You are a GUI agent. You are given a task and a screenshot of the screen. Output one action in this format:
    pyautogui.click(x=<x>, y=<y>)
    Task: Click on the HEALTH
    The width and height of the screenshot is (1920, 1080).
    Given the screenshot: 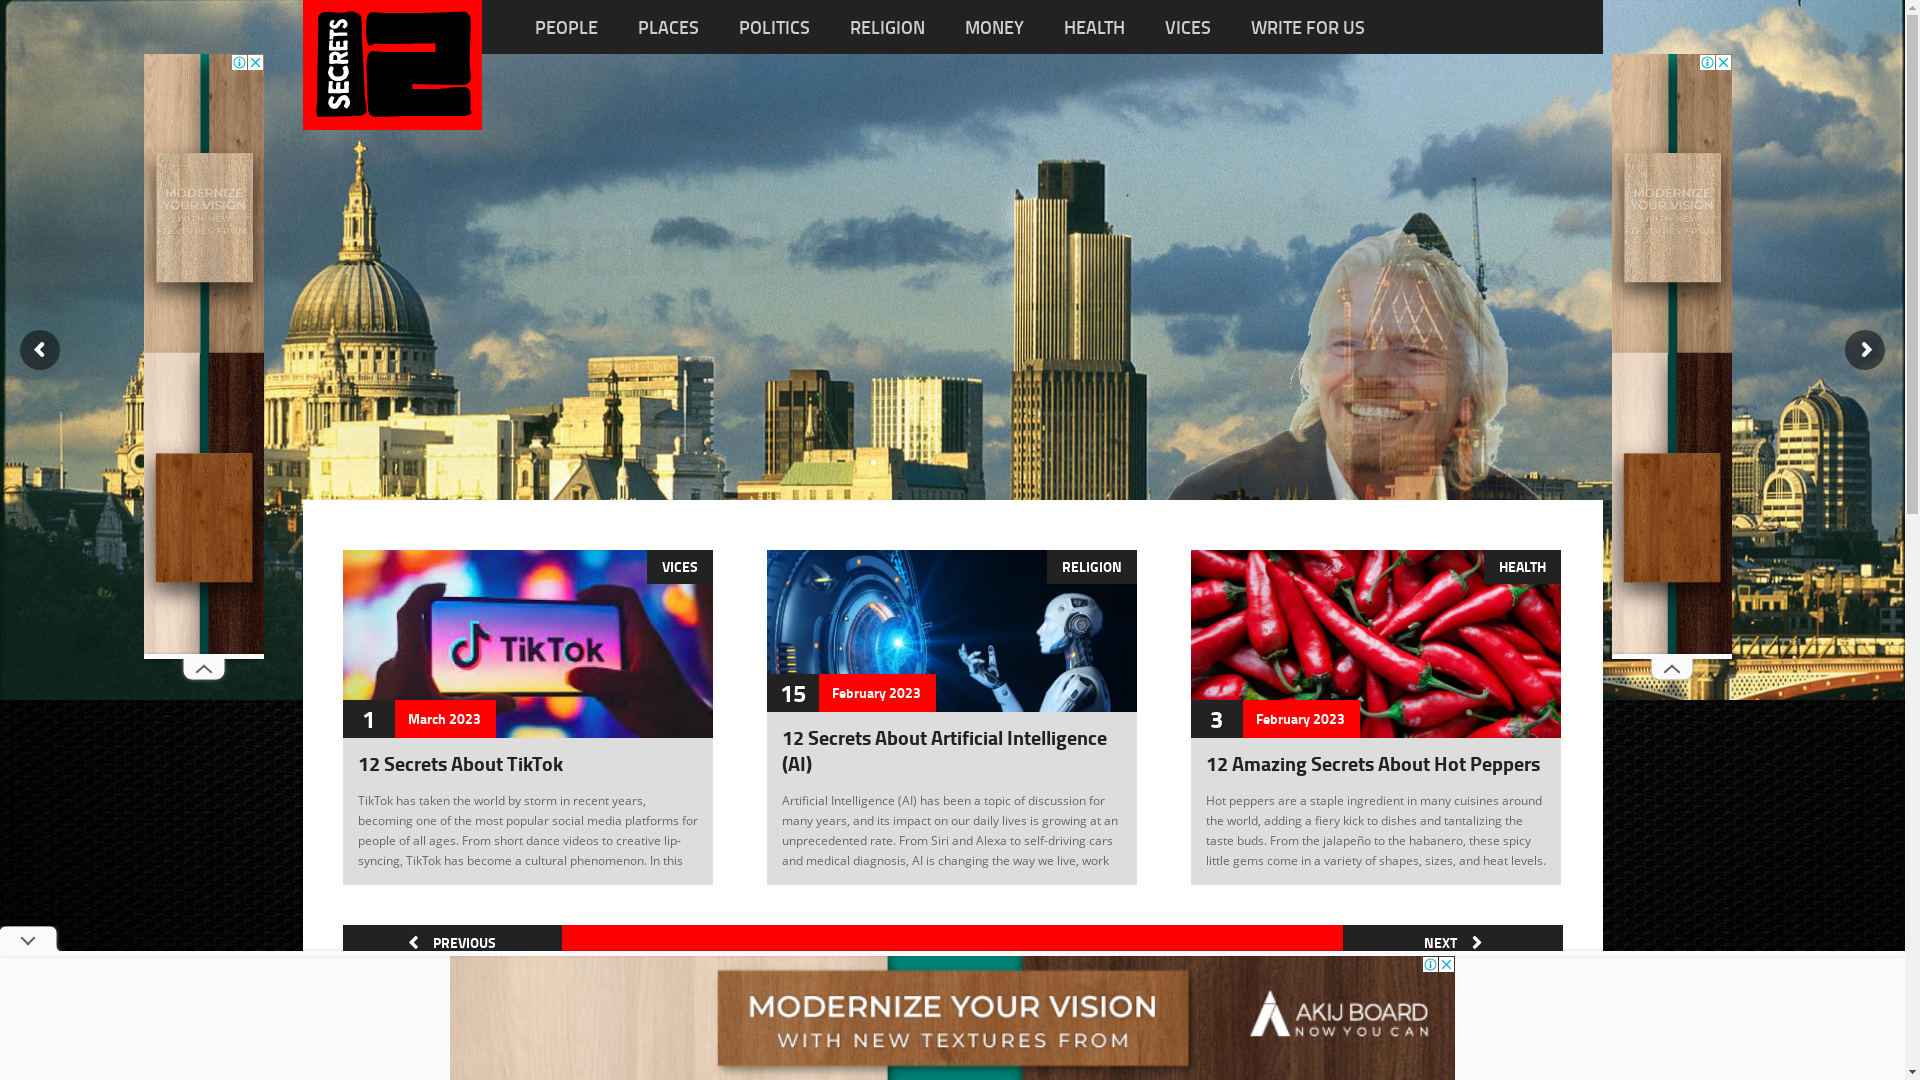 What is the action you would take?
    pyautogui.click(x=1094, y=27)
    